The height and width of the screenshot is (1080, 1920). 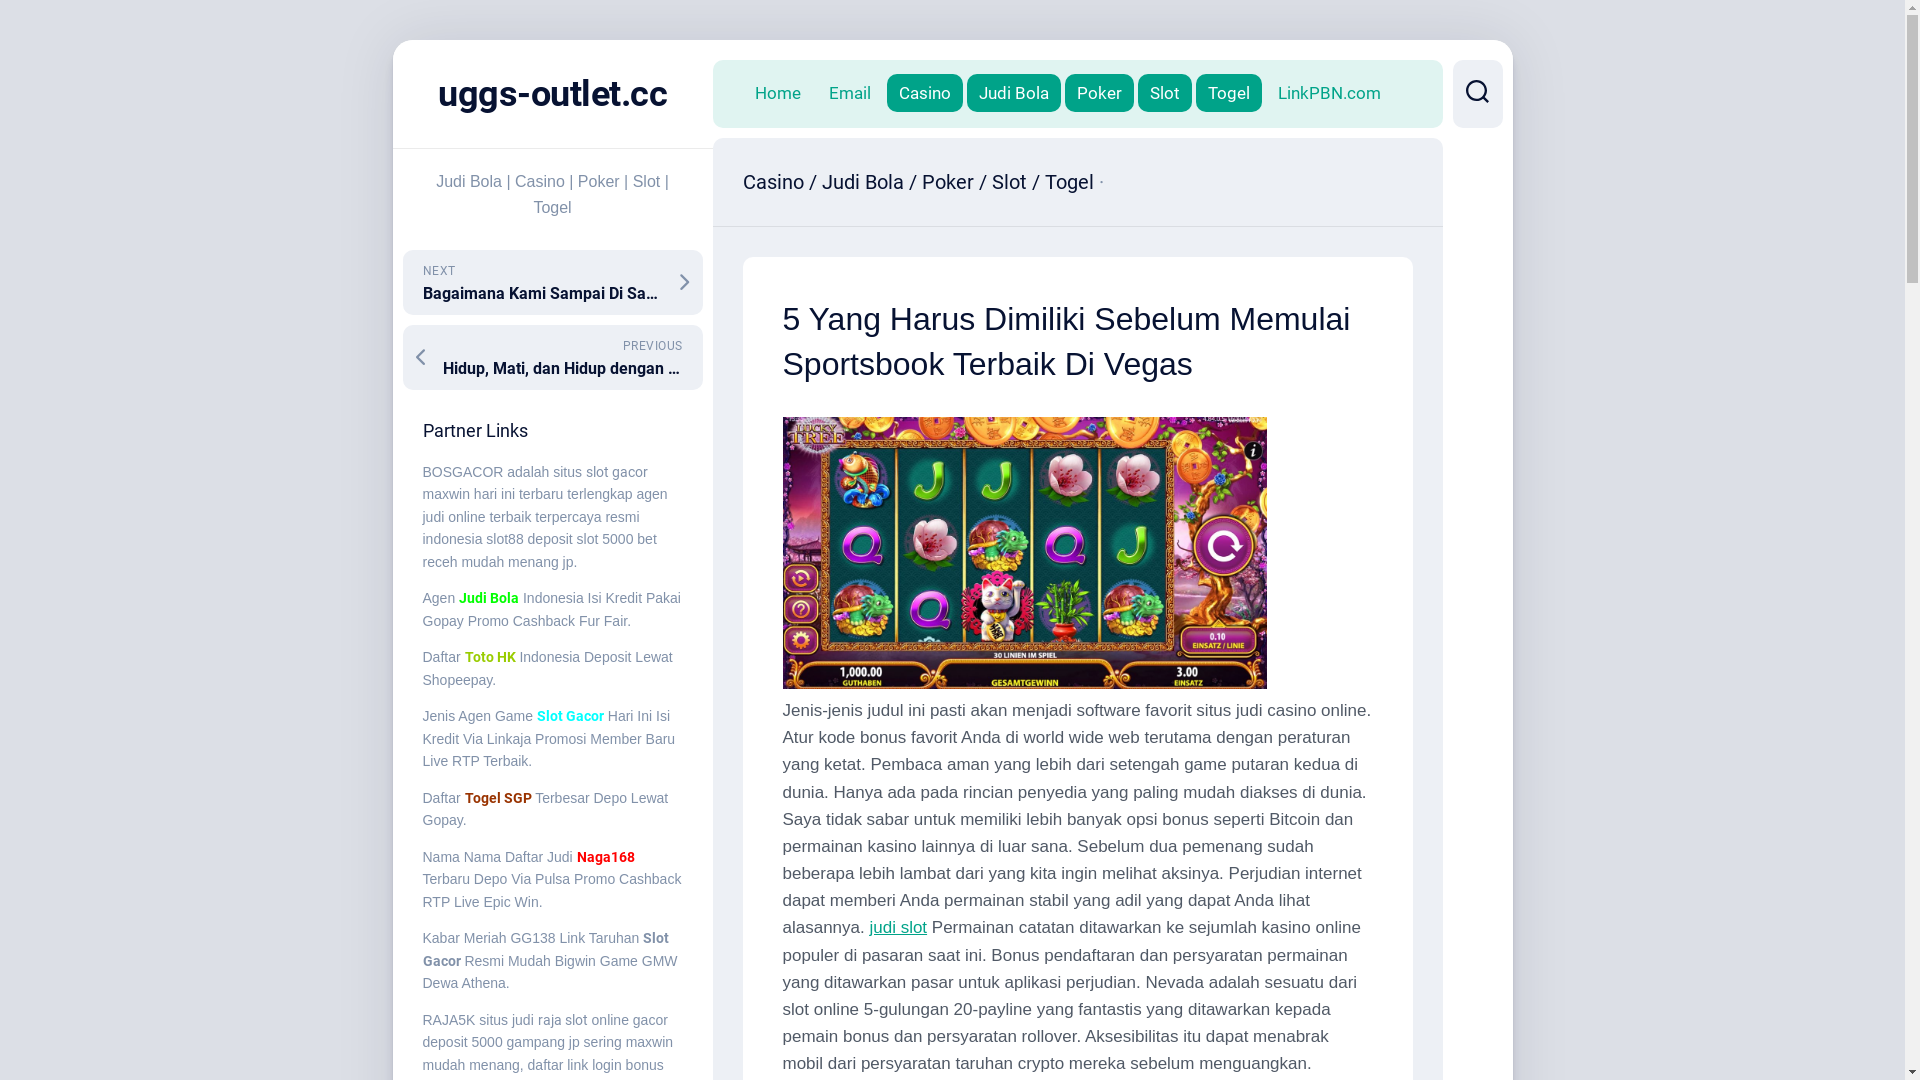 What do you see at coordinates (1010, 182) in the screenshot?
I see `Slot` at bounding box center [1010, 182].